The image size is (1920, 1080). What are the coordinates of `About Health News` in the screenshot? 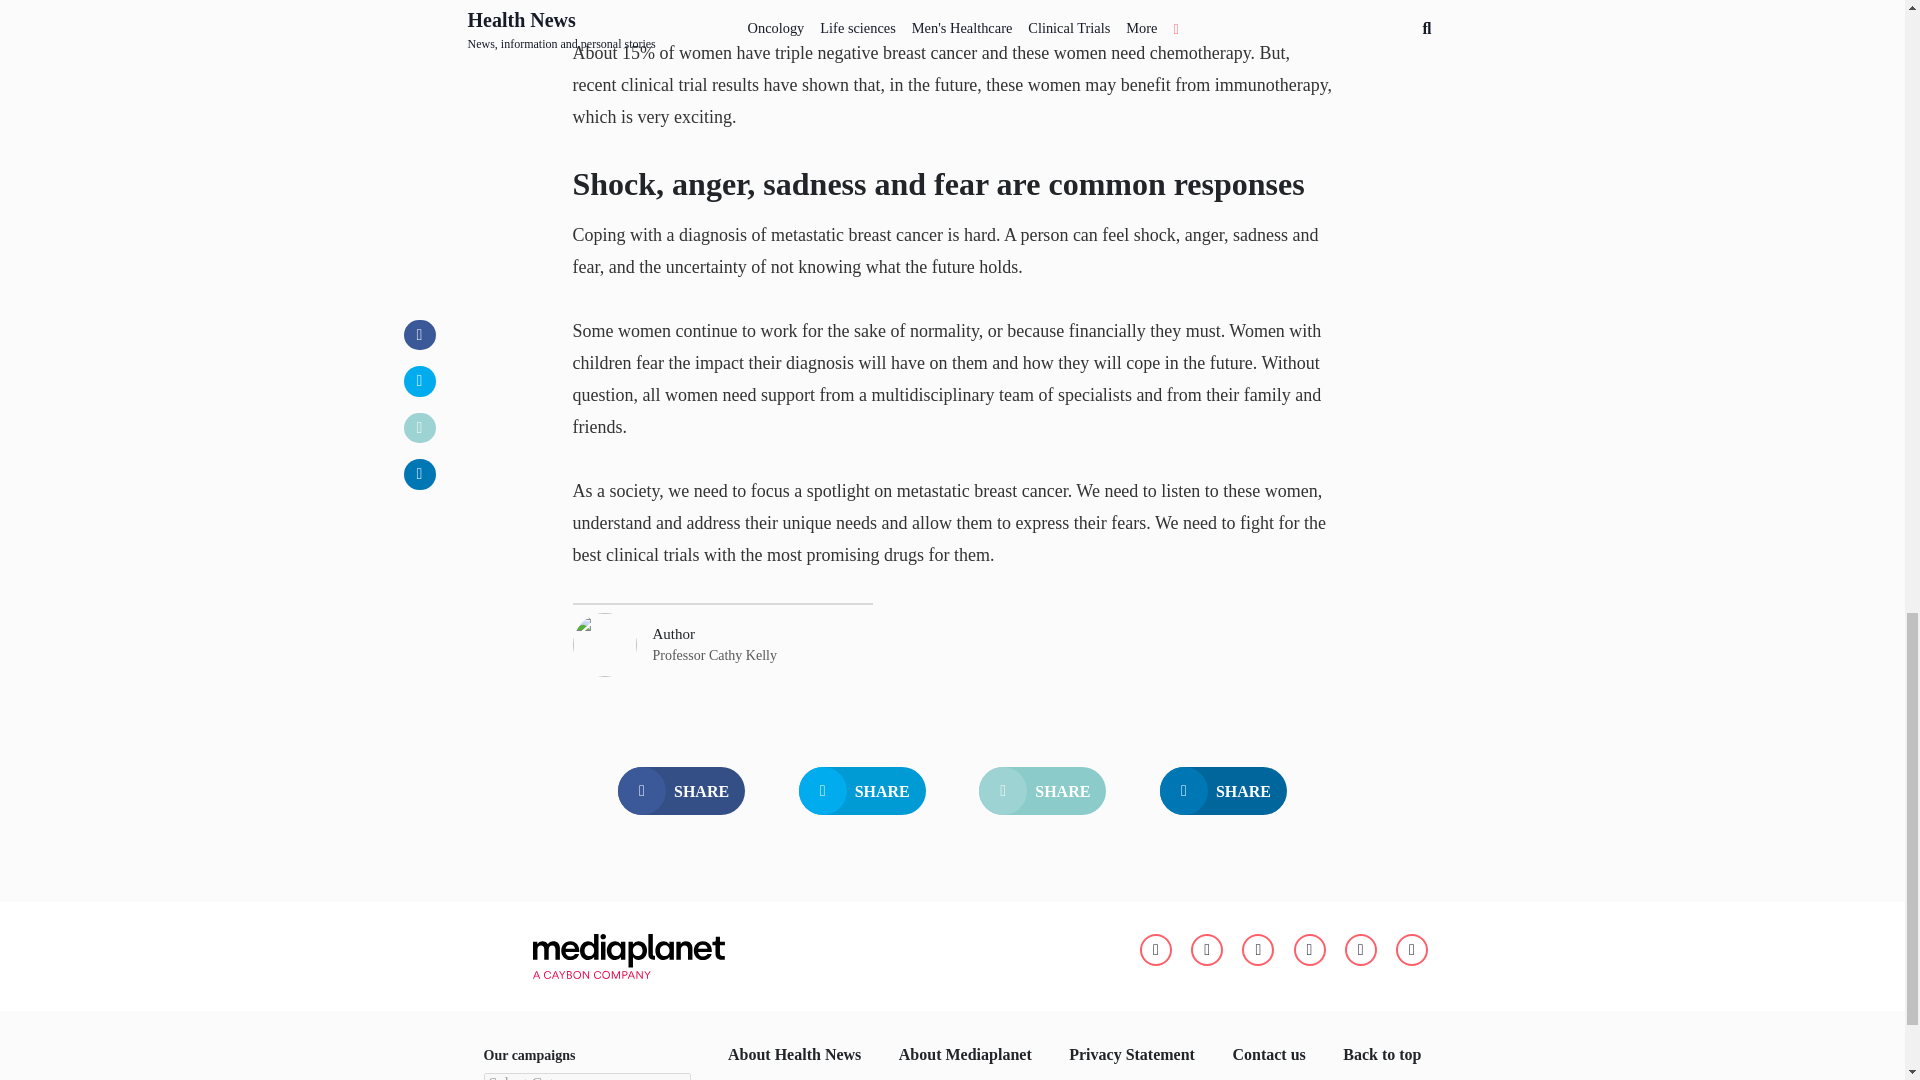 It's located at (794, 1055).